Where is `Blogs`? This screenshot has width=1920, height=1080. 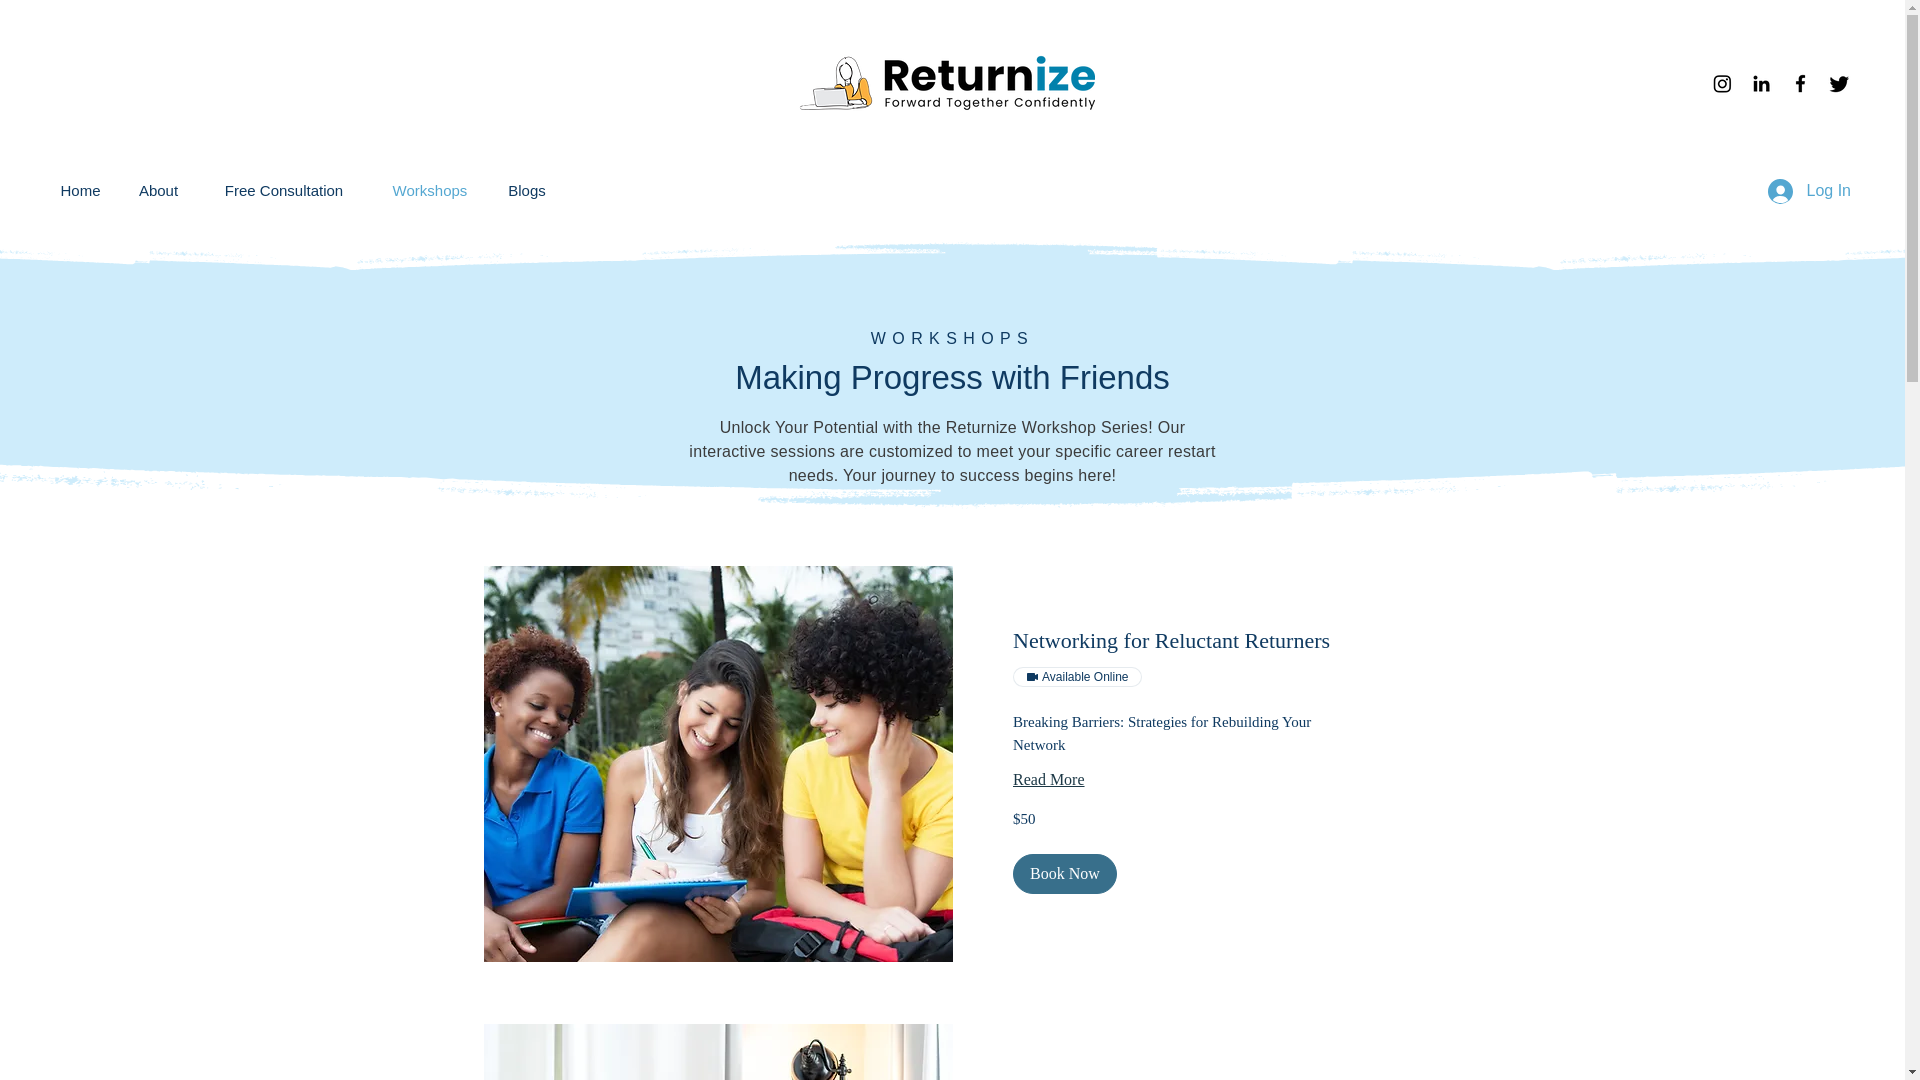
Blogs is located at coordinates (526, 191).